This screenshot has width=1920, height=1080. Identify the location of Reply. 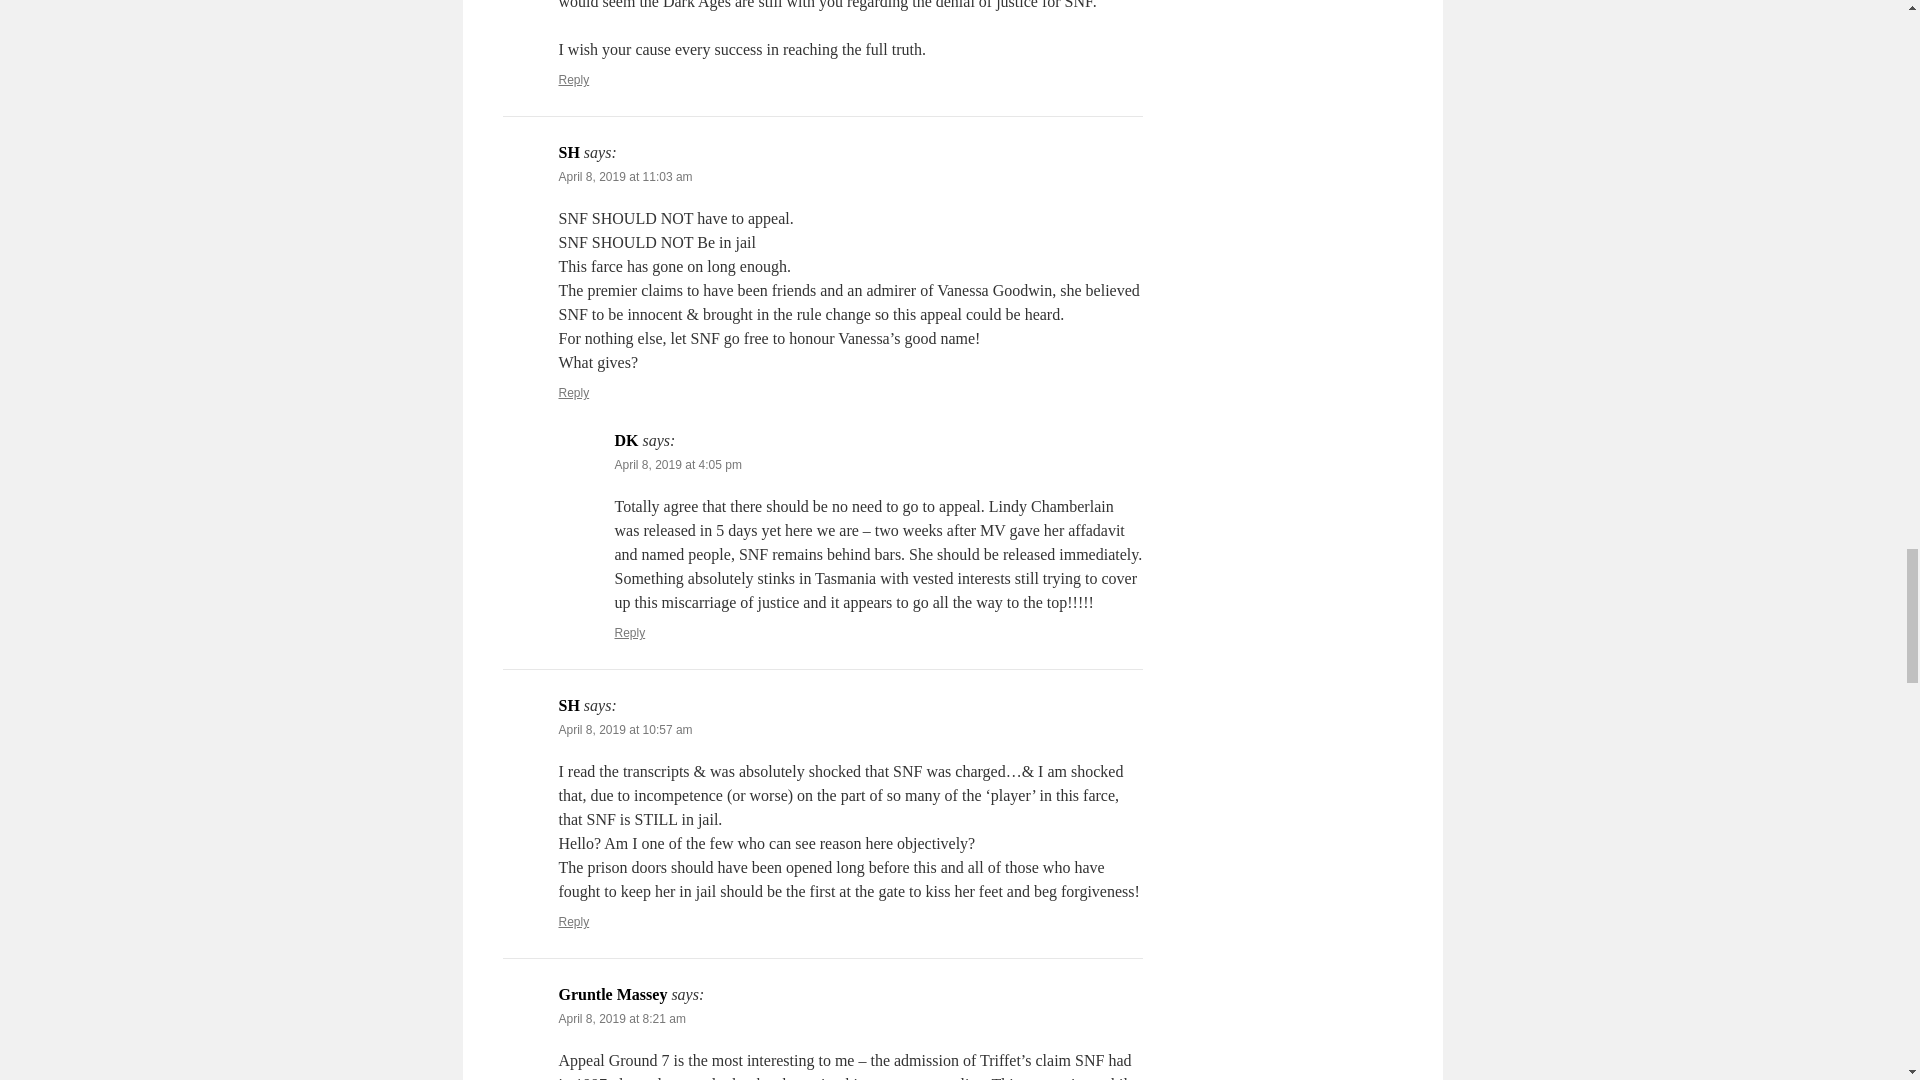
(630, 633).